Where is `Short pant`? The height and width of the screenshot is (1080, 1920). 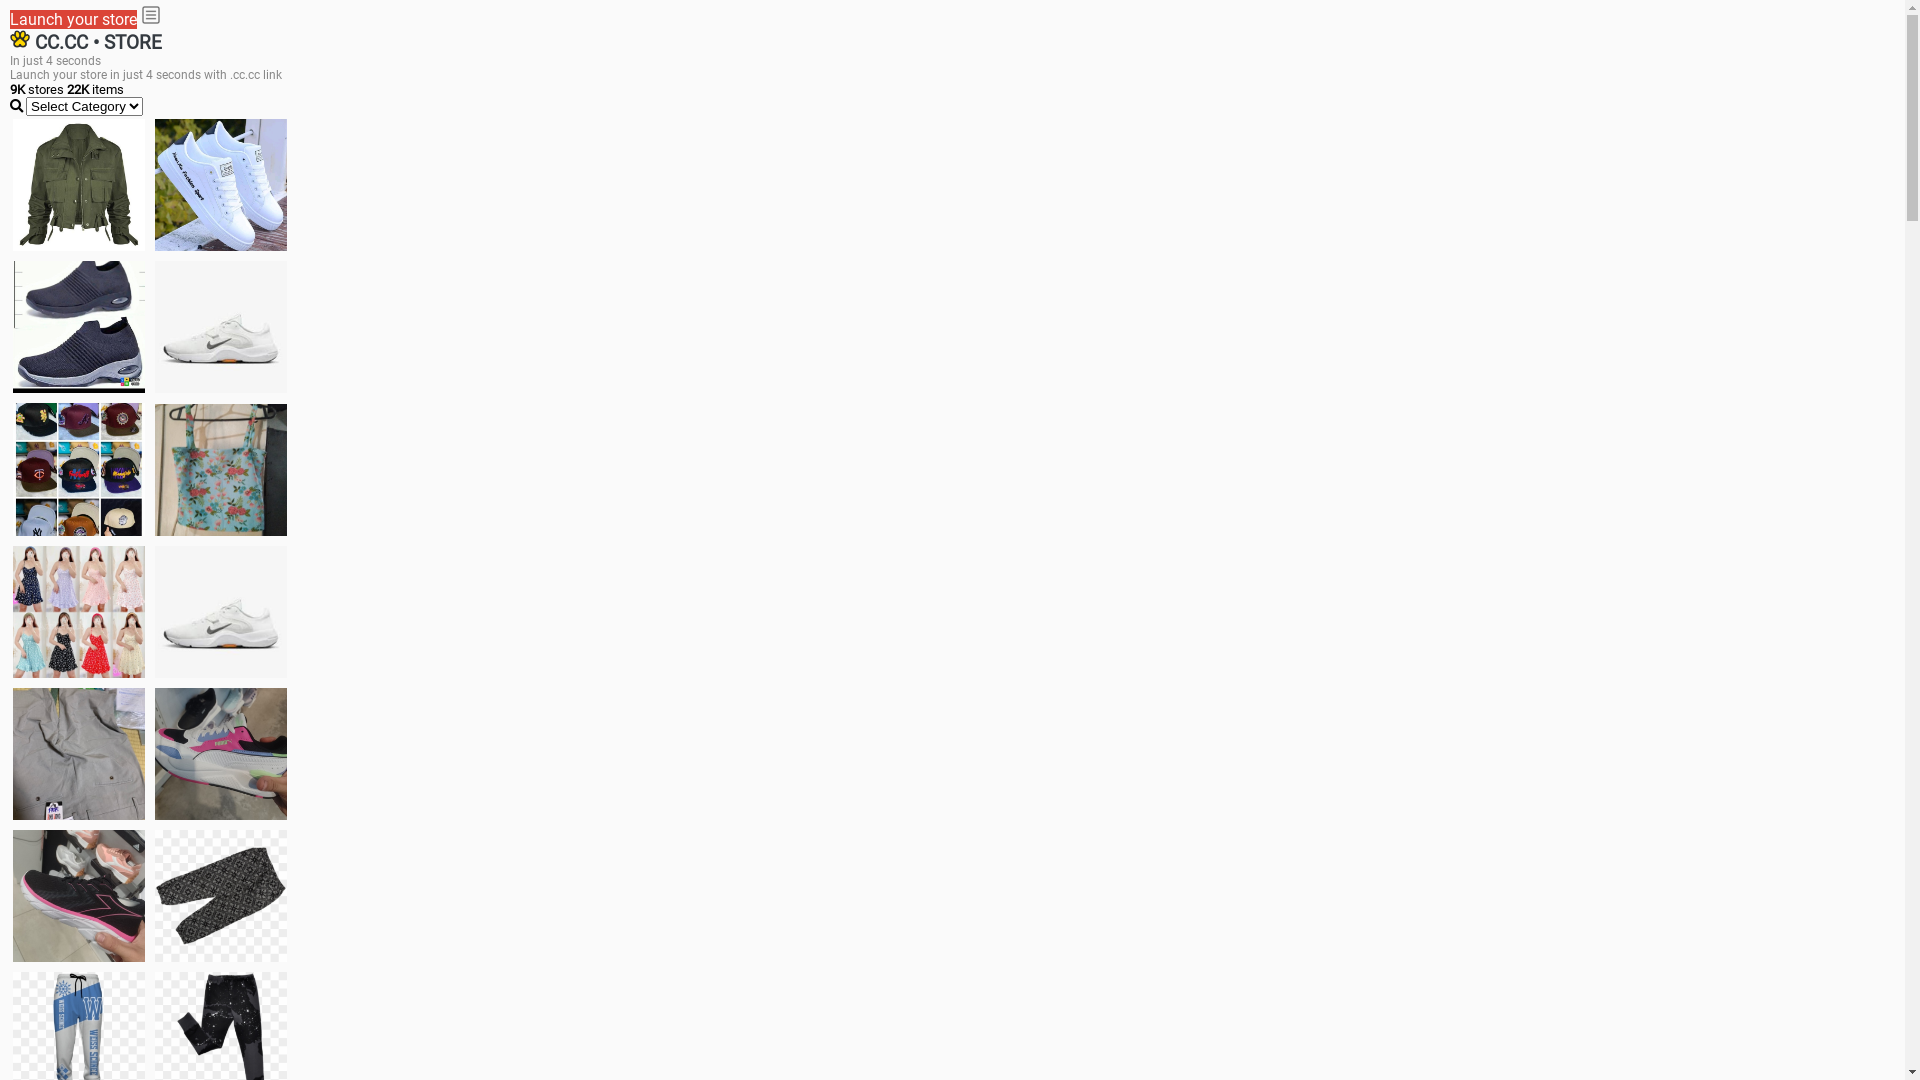
Short pant is located at coordinates (221, 896).